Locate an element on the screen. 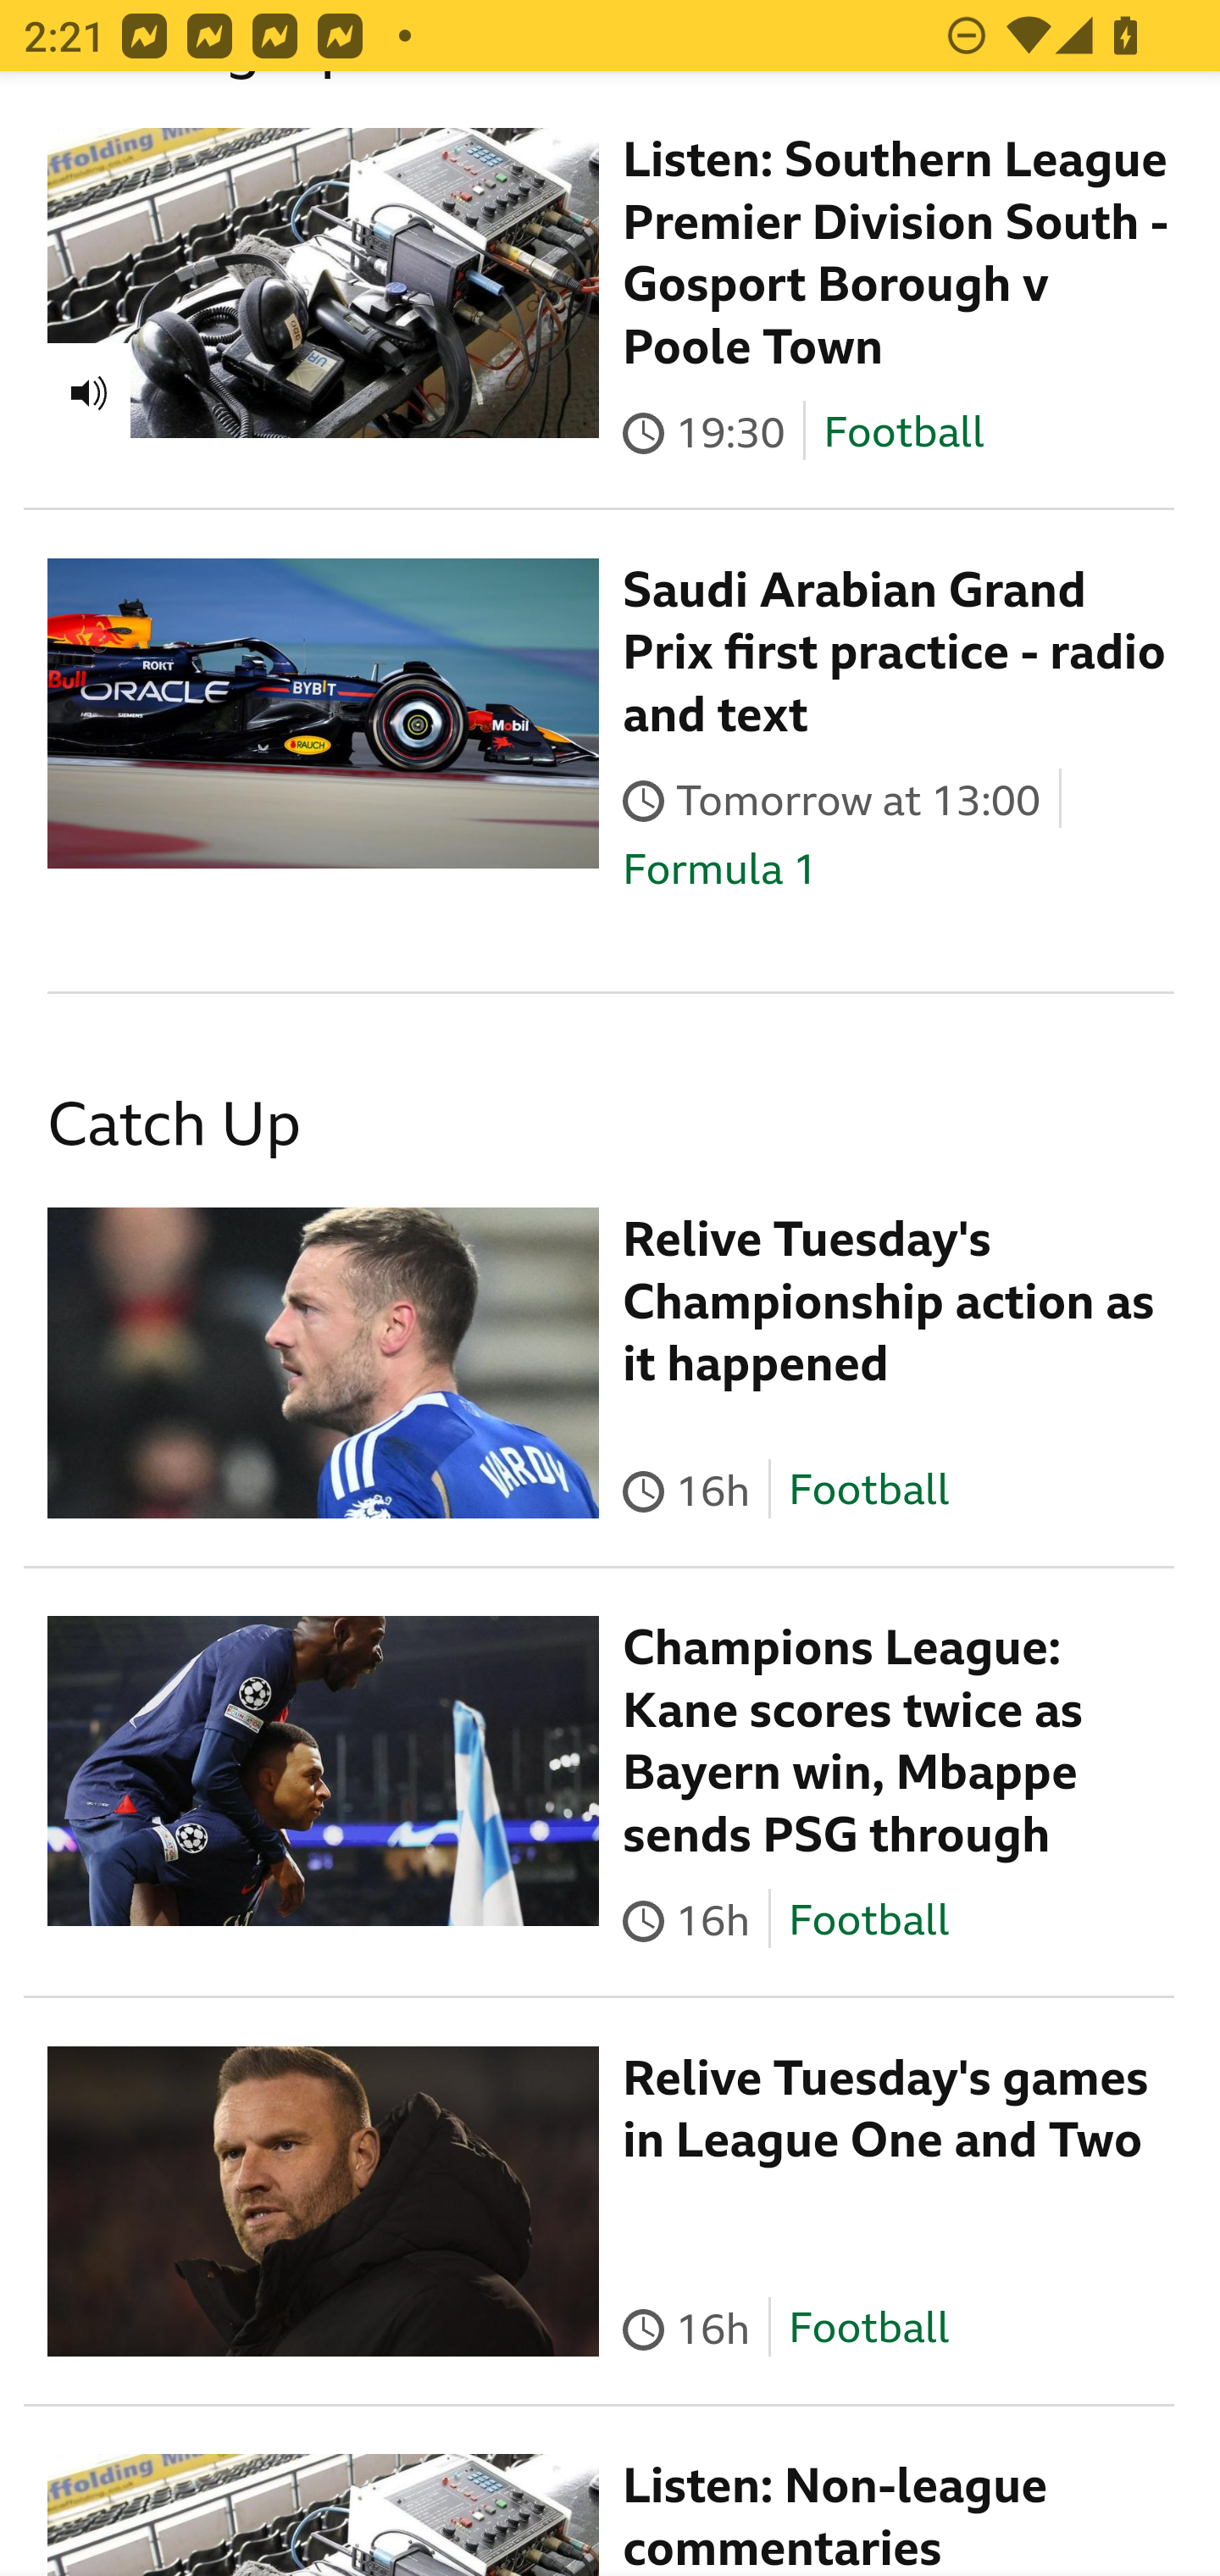 This screenshot has width=1220, height=2576. Football is located at coordinates (903, 436).